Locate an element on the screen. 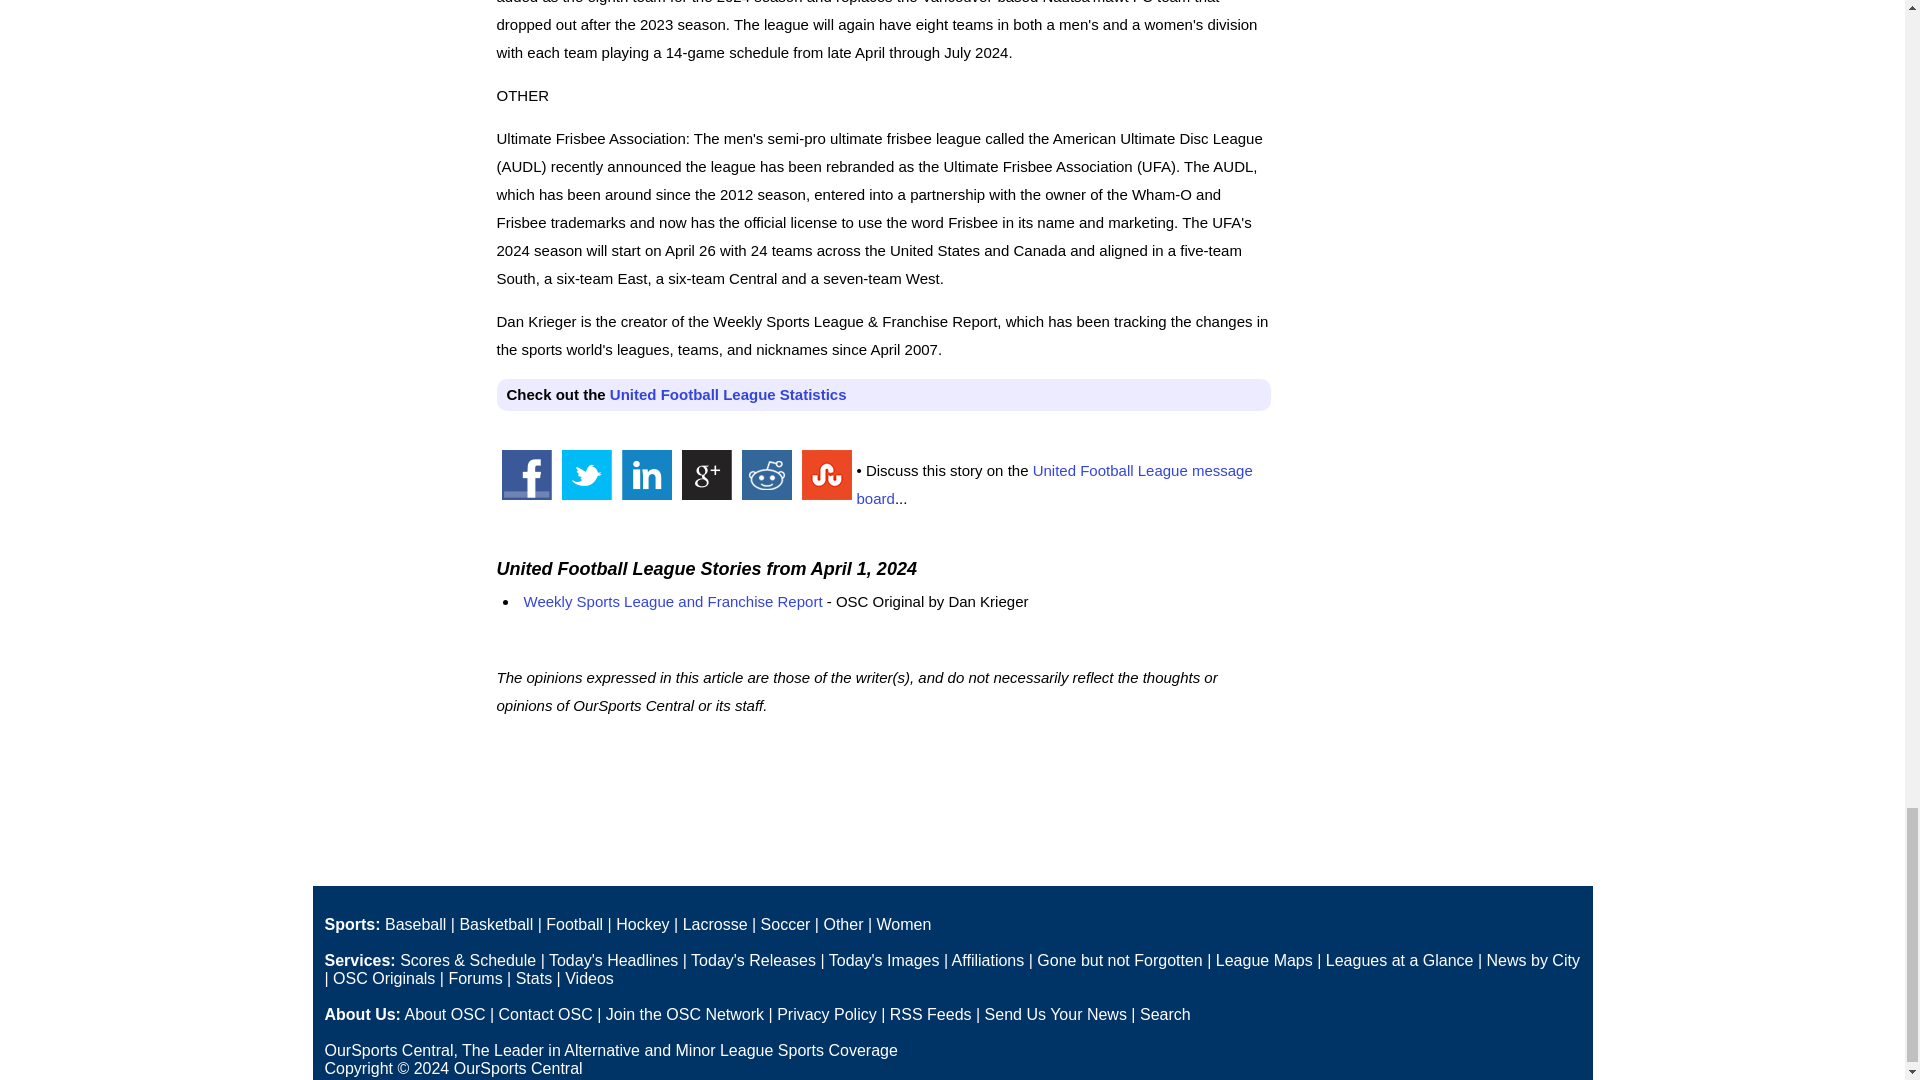 The image size is (1920, 1080). League Maps is located at coordinates (1264, 960).